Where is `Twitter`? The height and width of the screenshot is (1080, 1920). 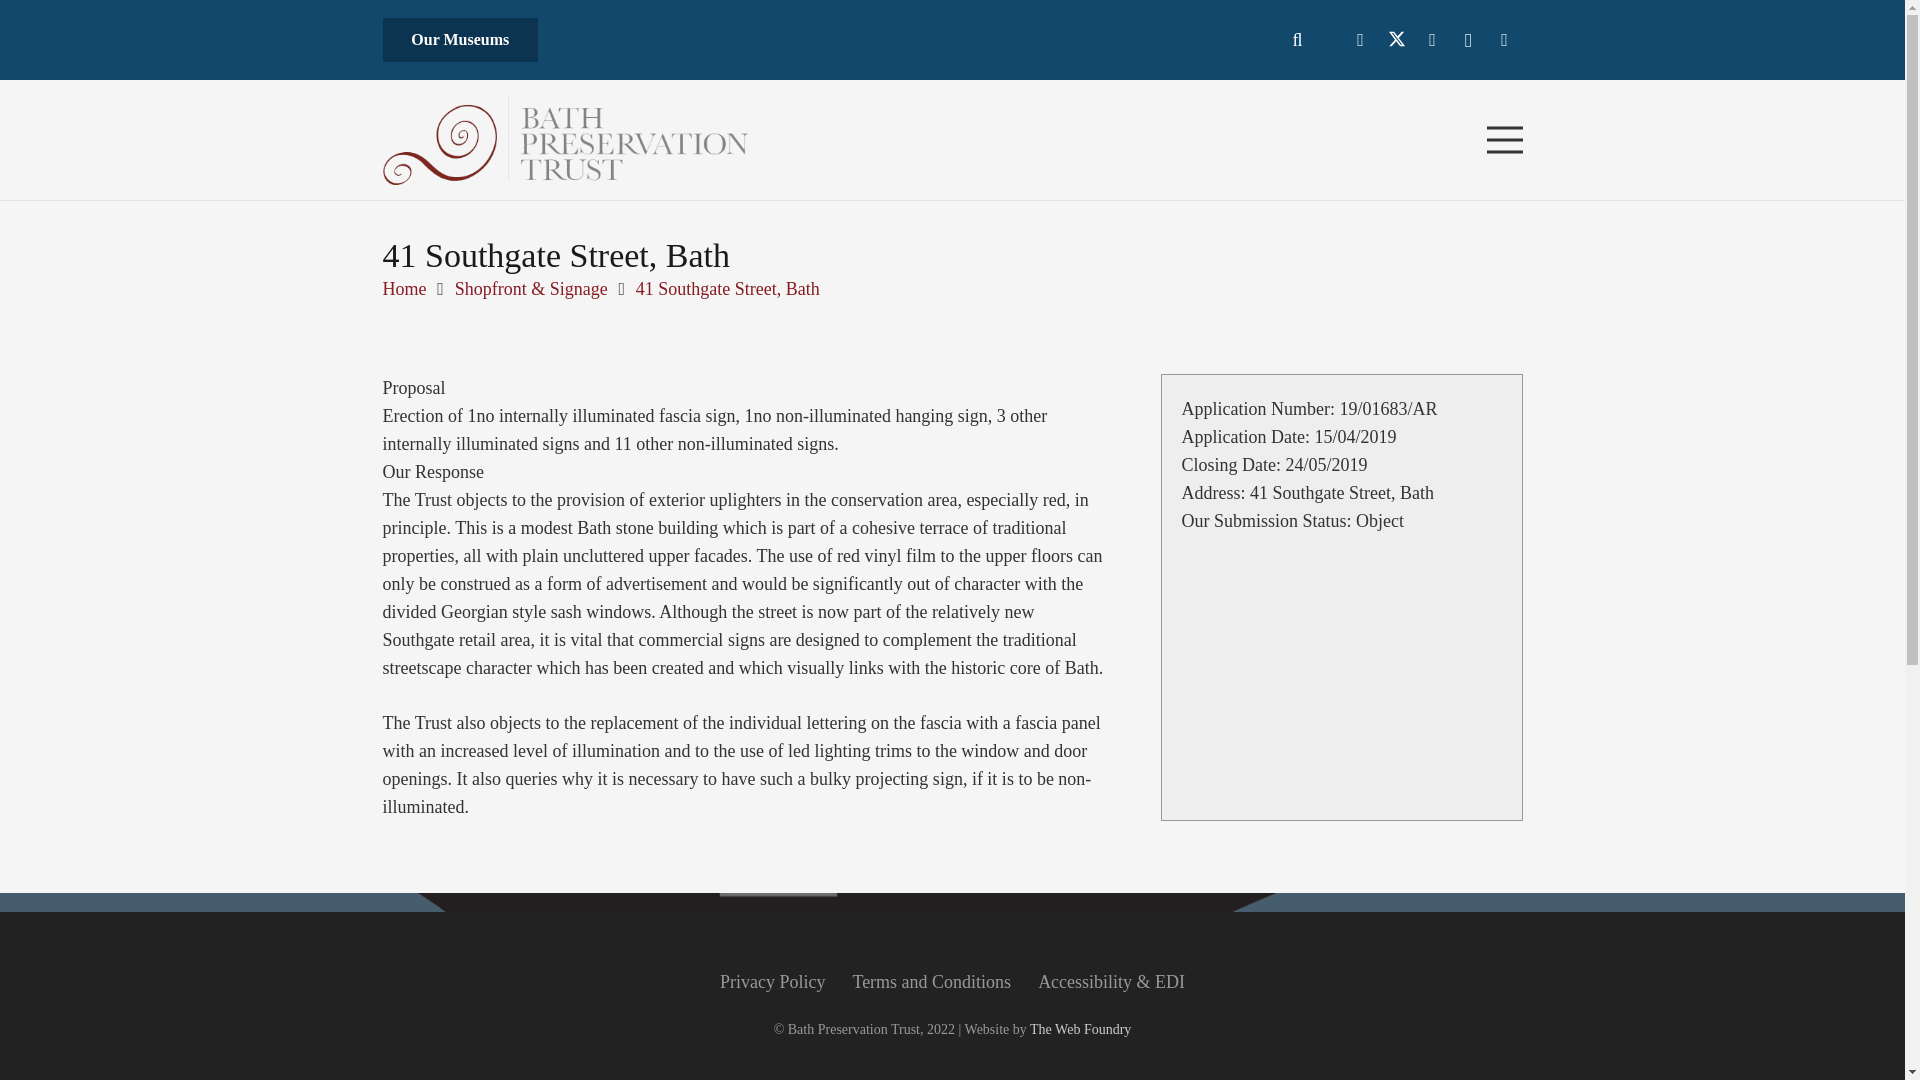
Twitter is located at coordinates (1396, 40).